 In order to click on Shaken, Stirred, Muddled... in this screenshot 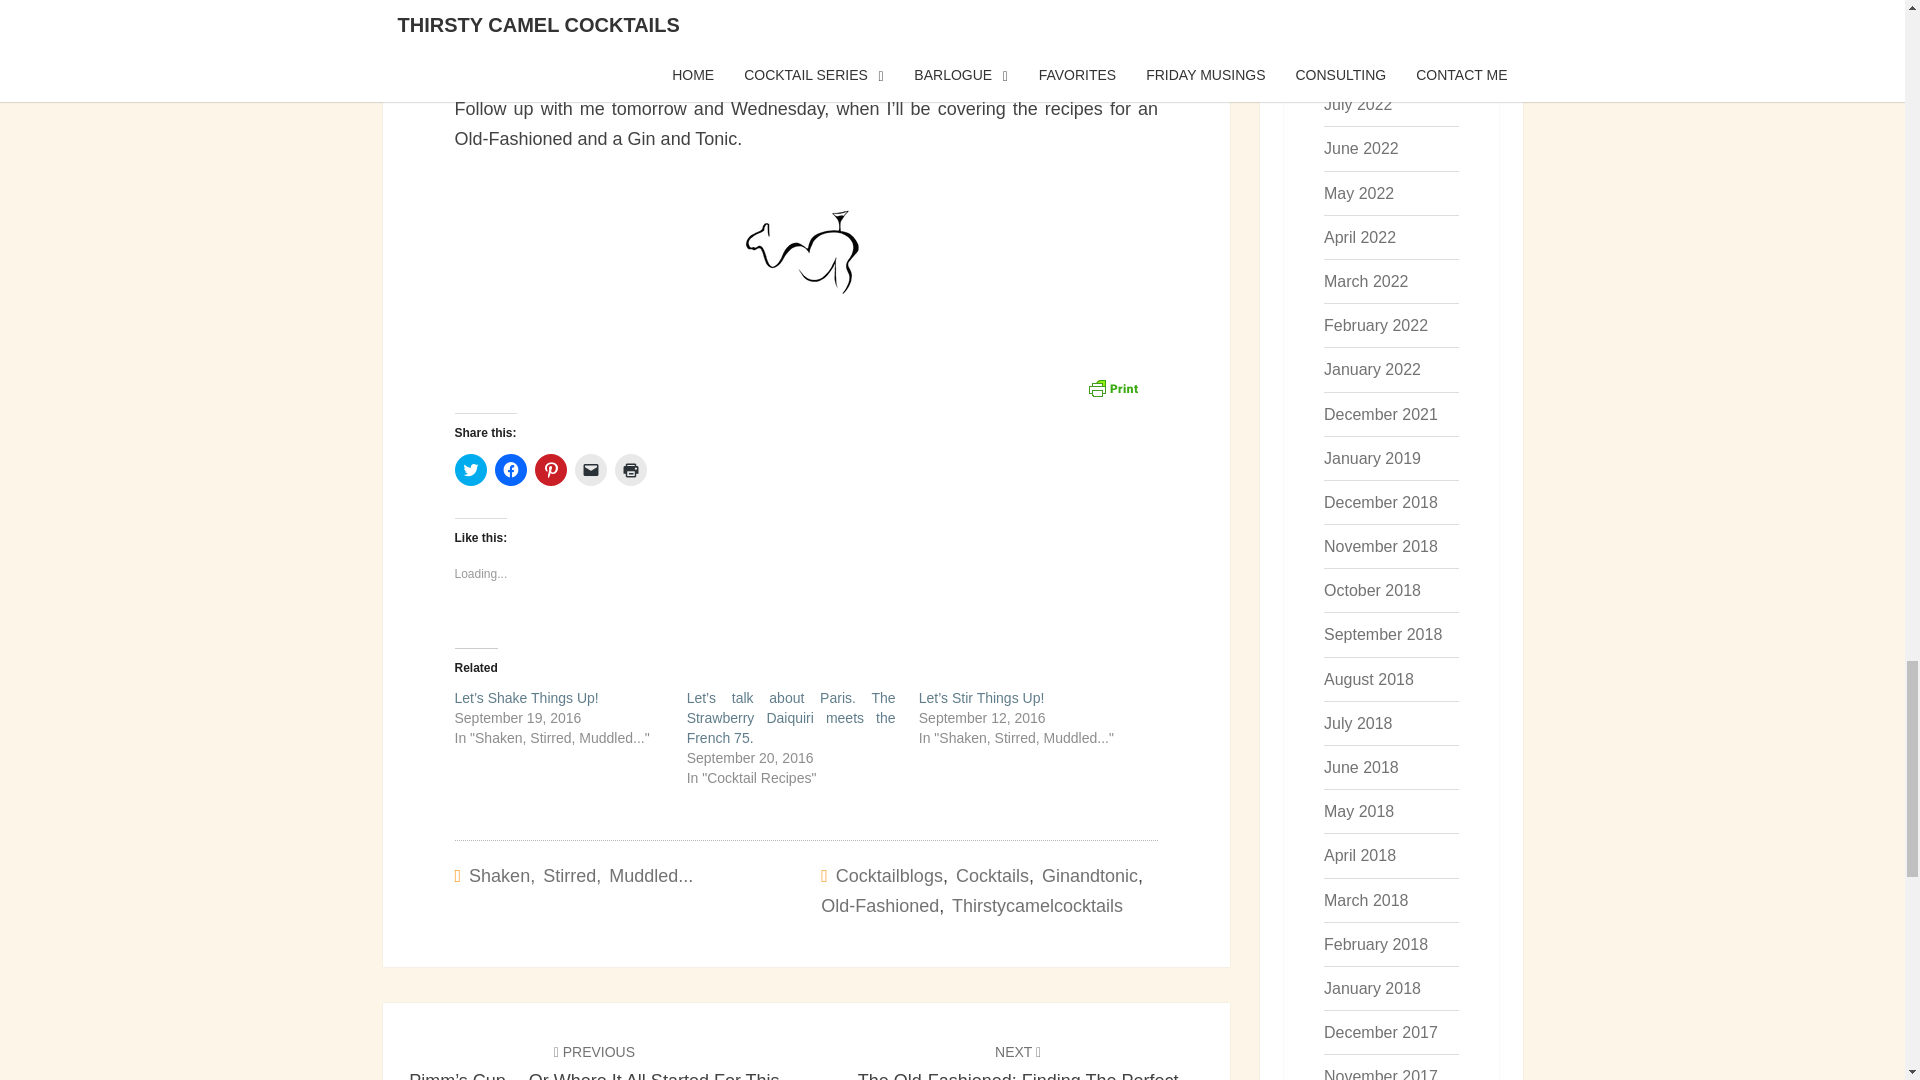, I will do `click(580, 876)`.